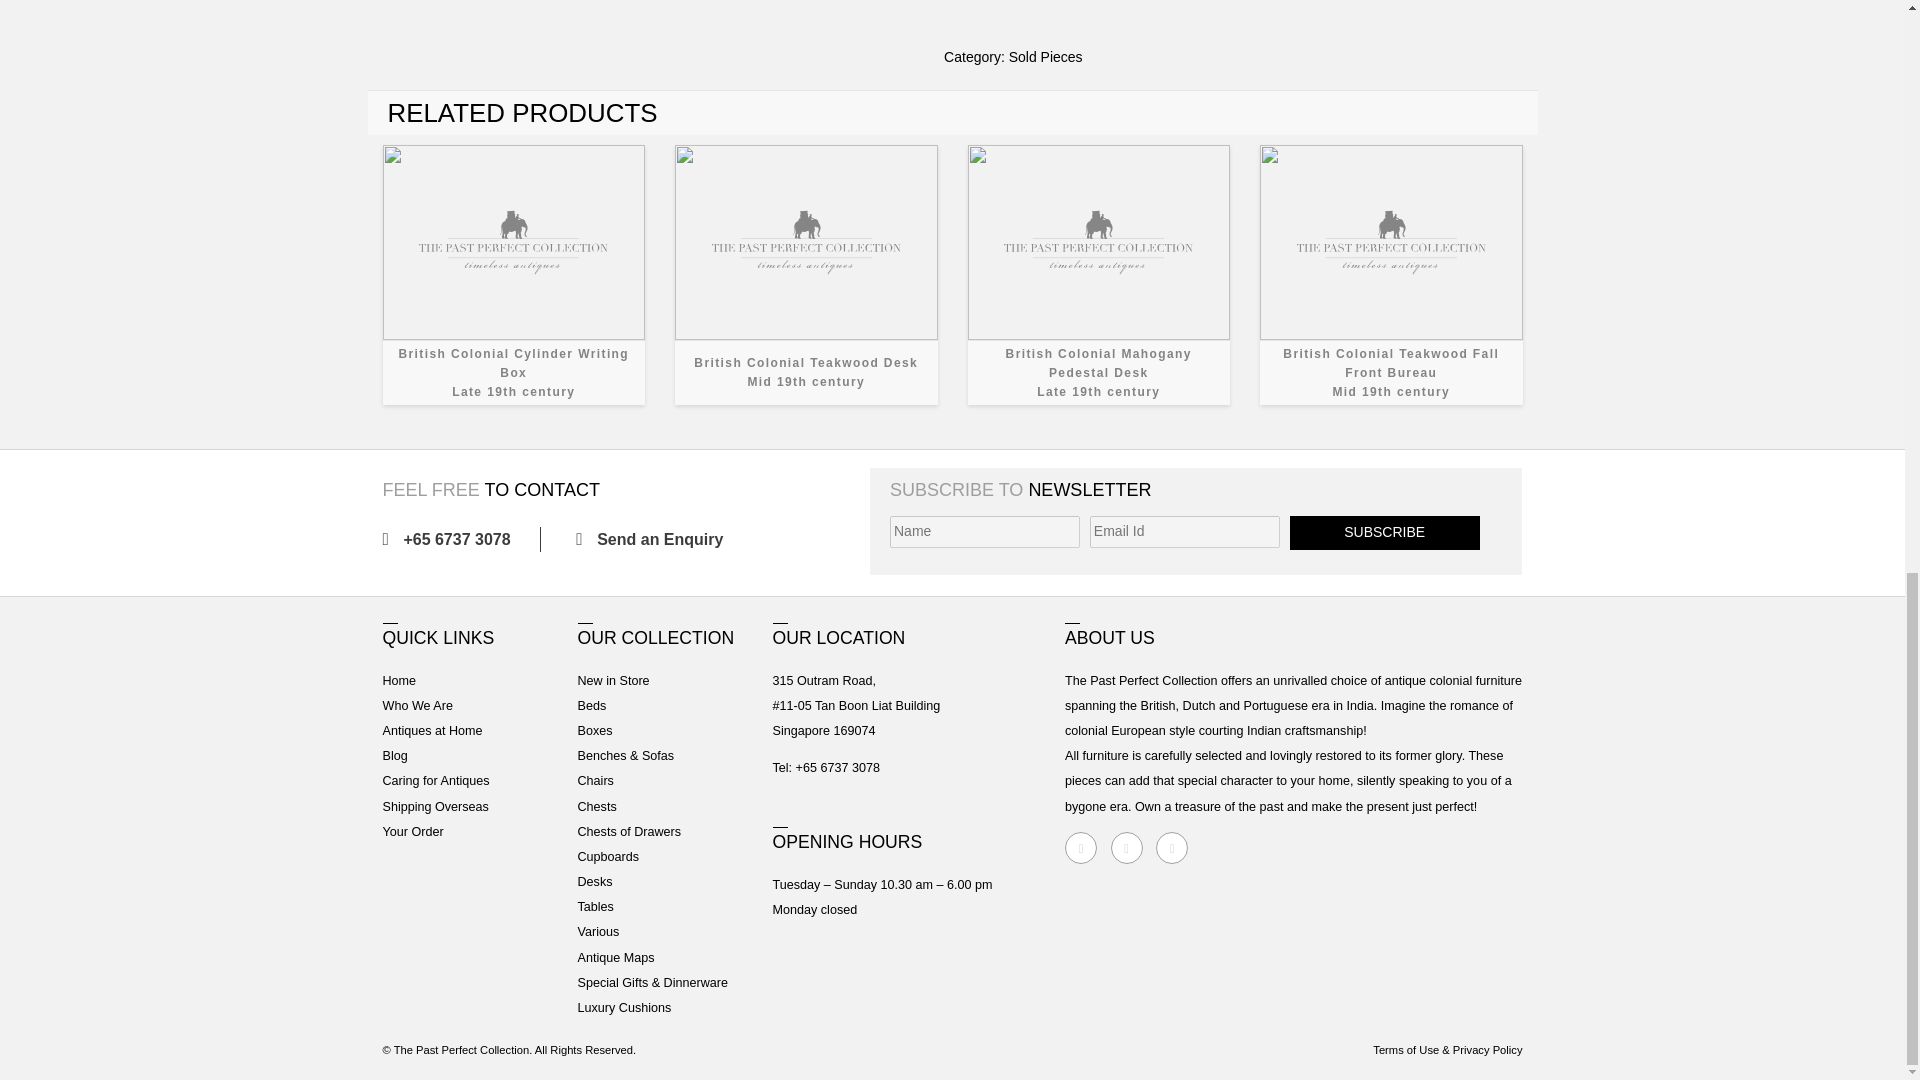 This screenshot has height=1080, width=1920. What do you see at coordinates (656, 539) in the screenshot?
I see `Send an Enquiry` at bounding box center [656, 539].